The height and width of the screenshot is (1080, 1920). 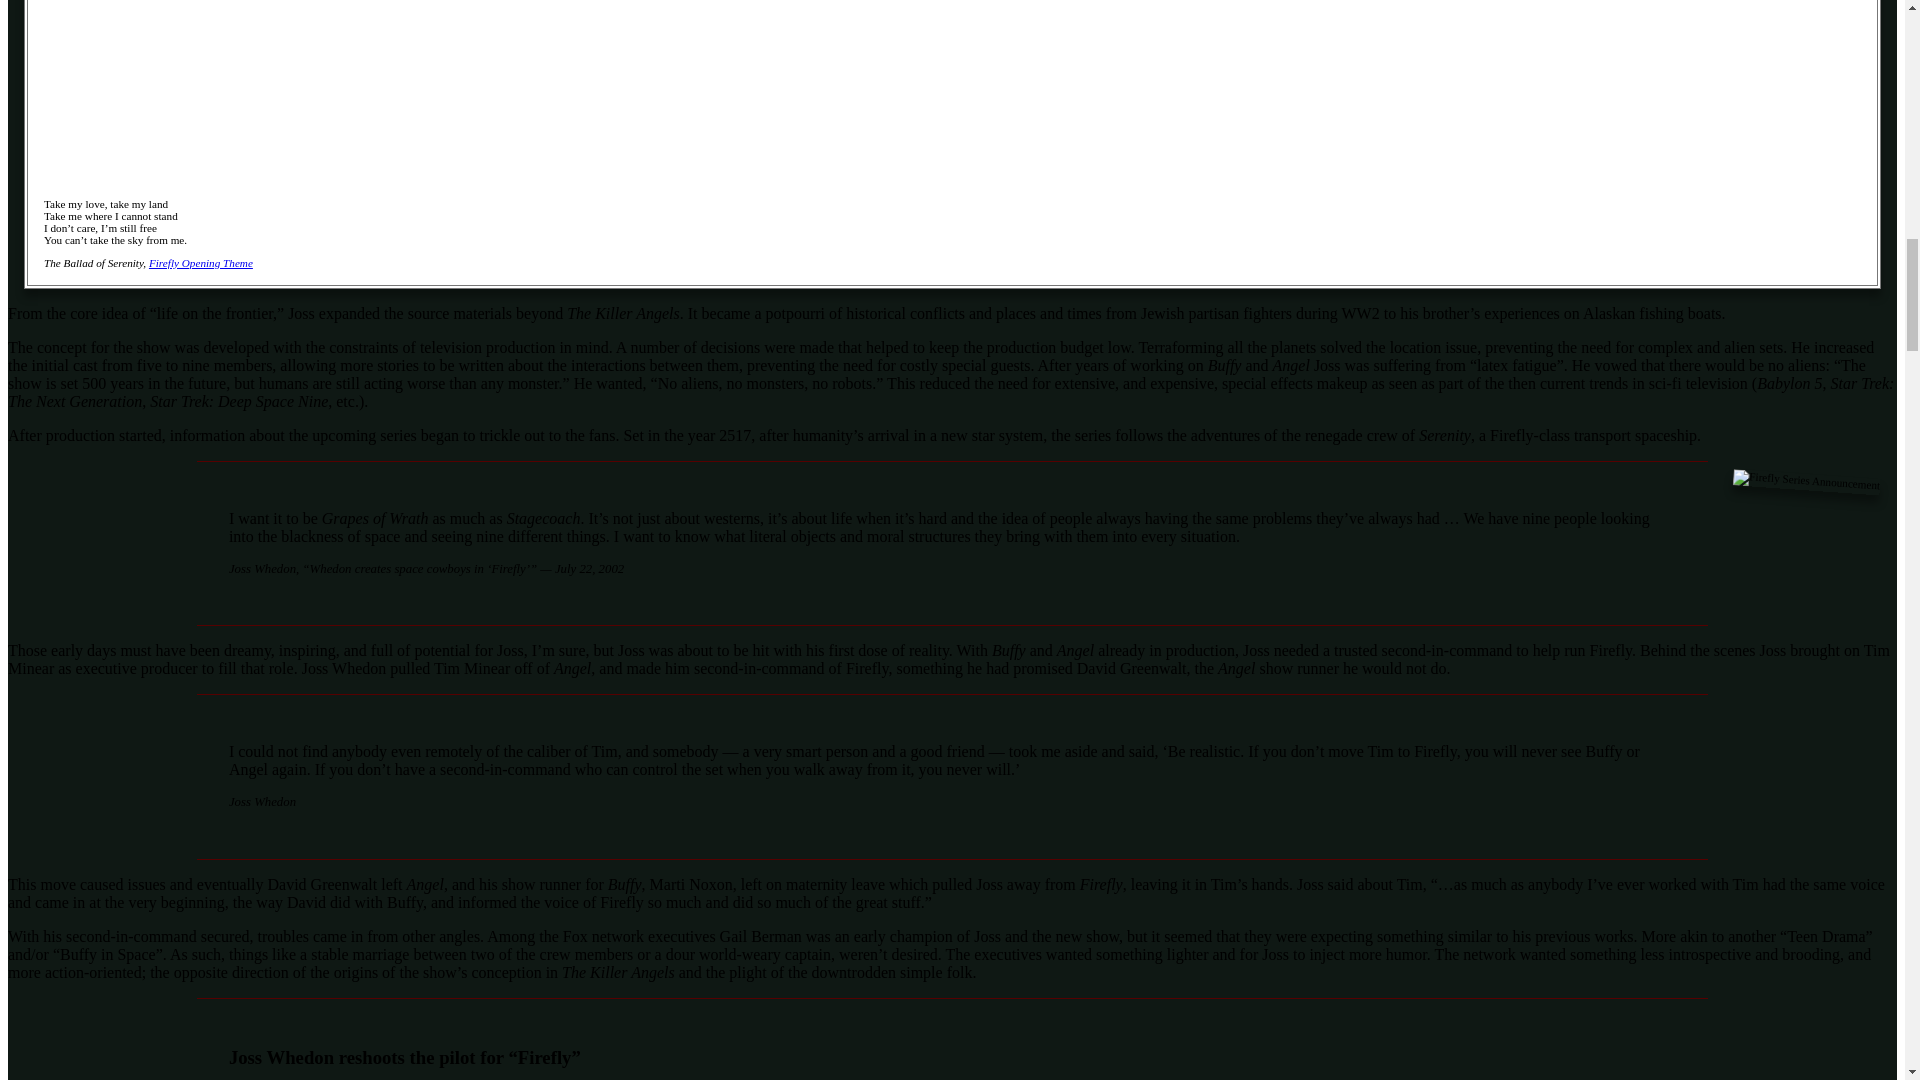 What do you see at coordinates (201, 262) in the screenshot?
I see `Firefly Opening Theme` at bounding box center [201, 262].